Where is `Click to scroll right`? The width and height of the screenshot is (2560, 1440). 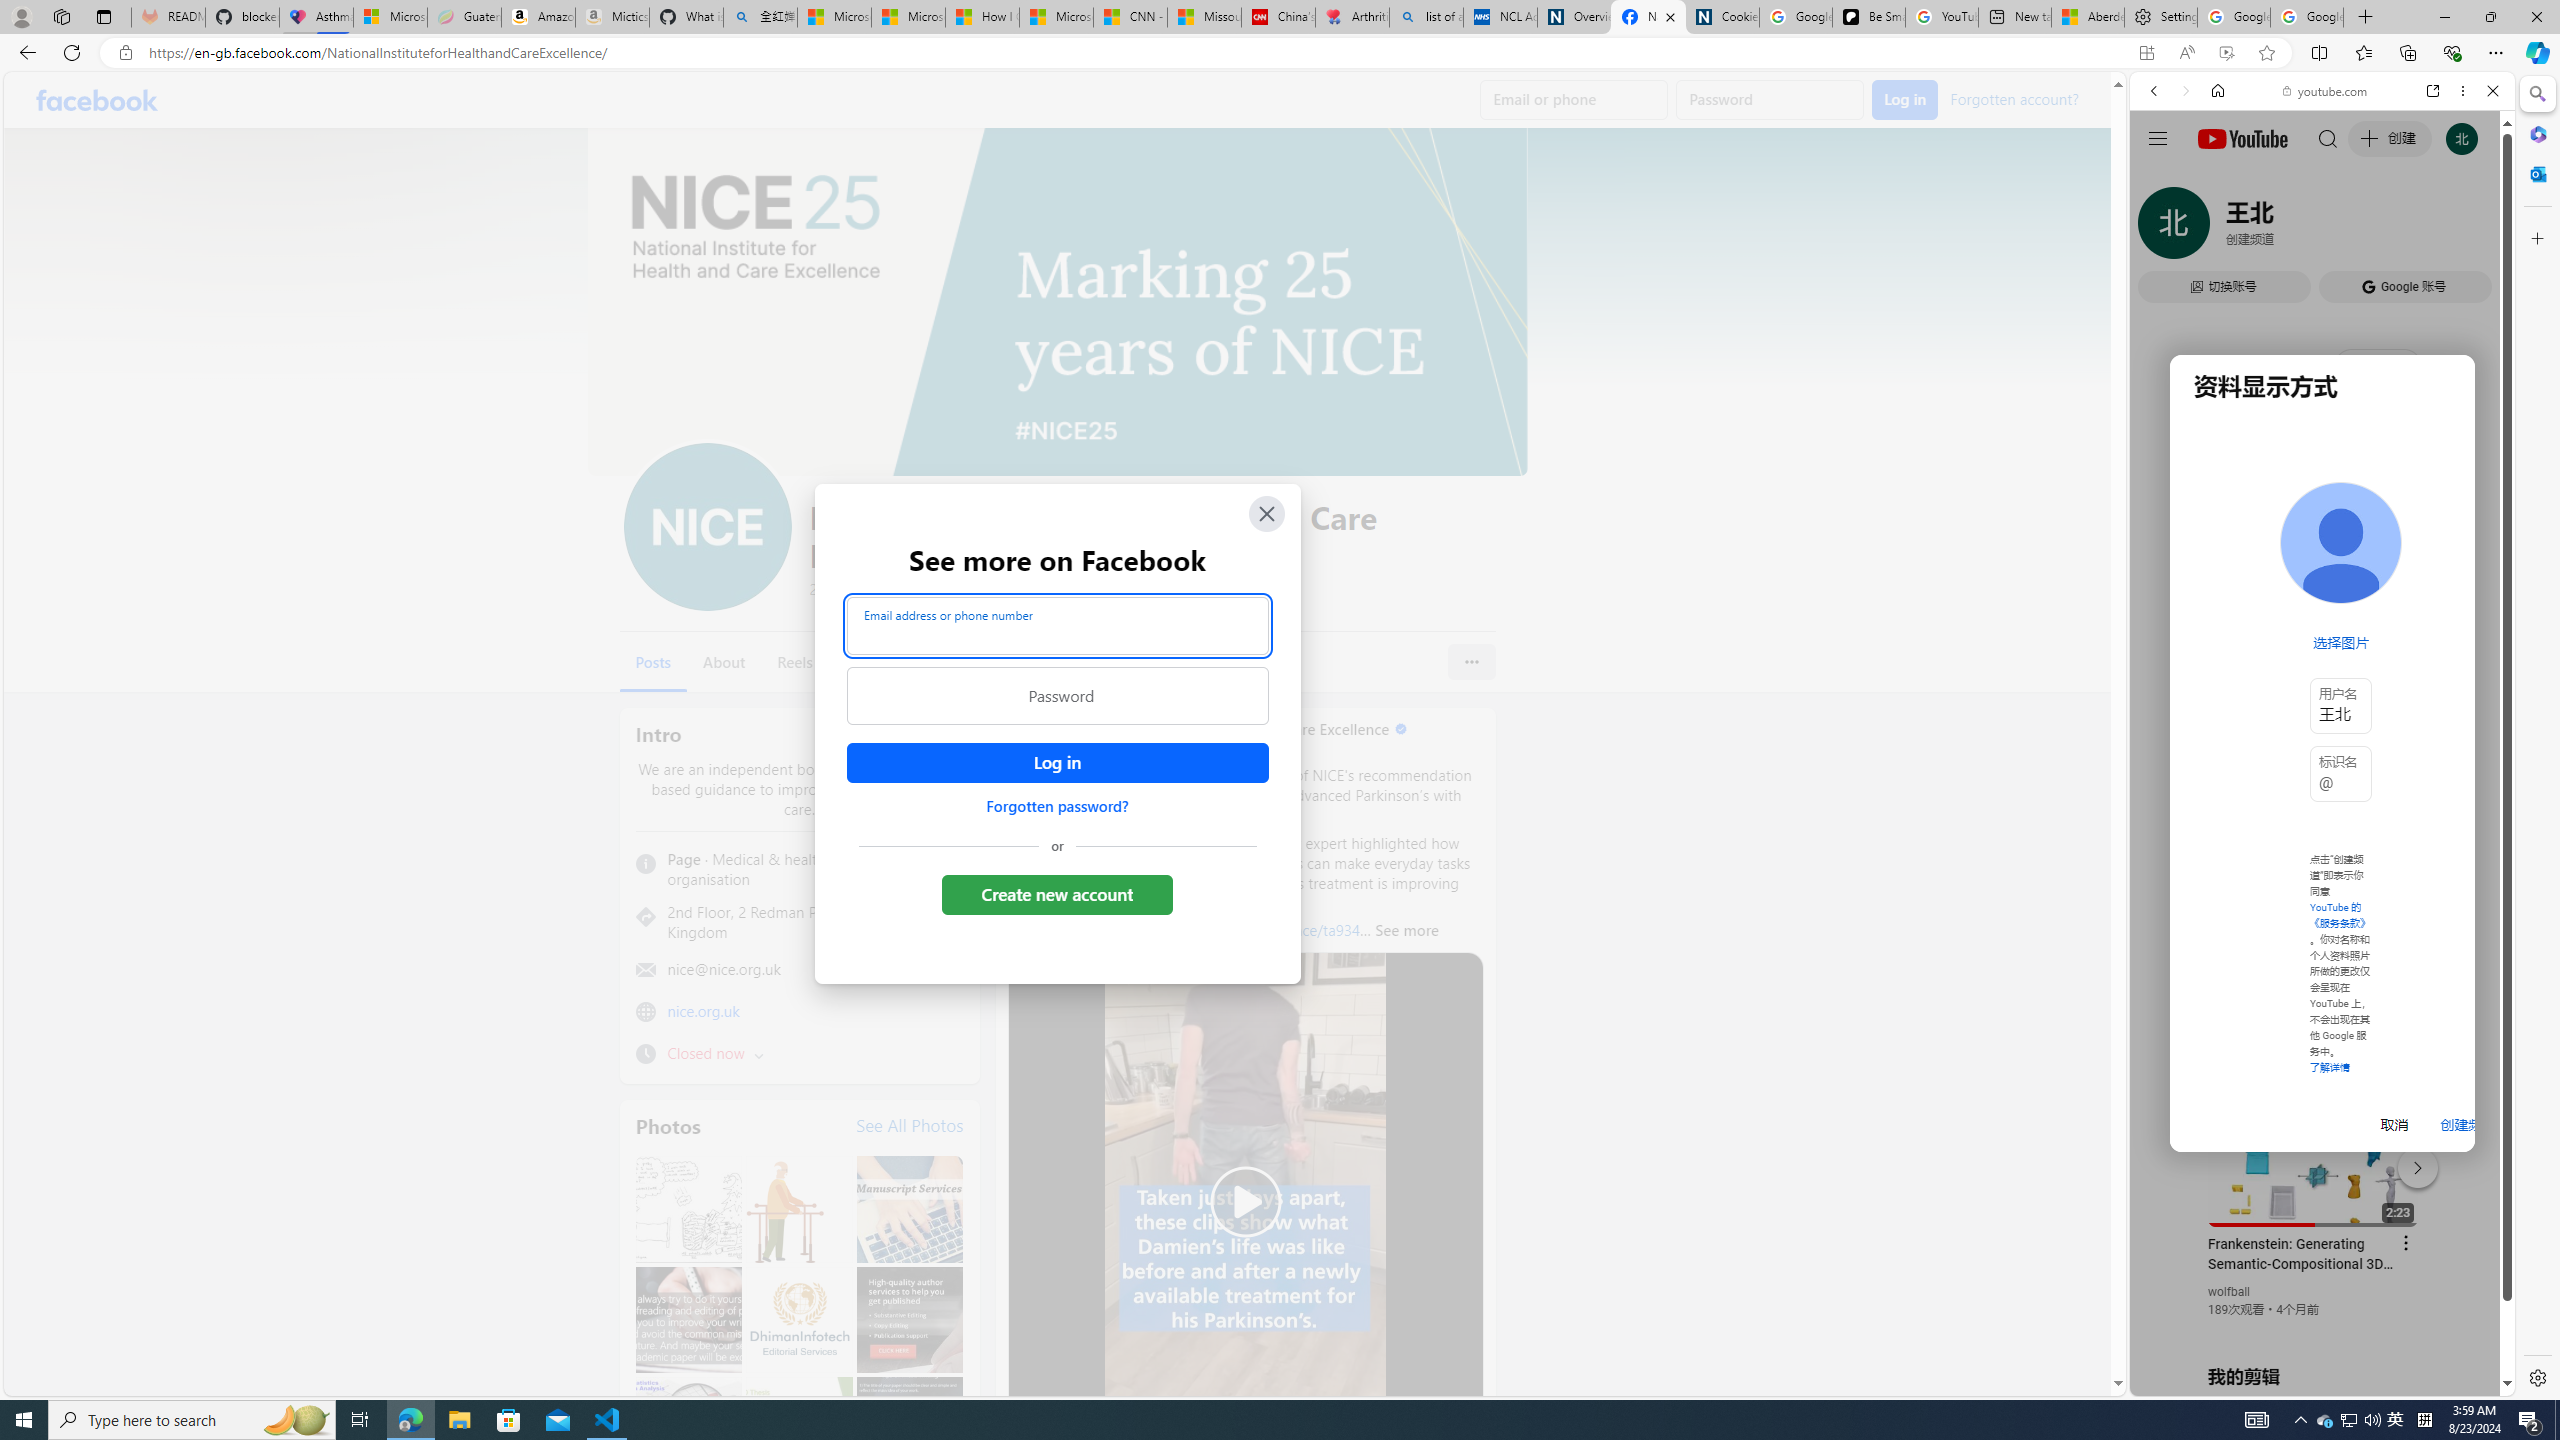 Click to scroll right is located at coordinates (2475, 803).